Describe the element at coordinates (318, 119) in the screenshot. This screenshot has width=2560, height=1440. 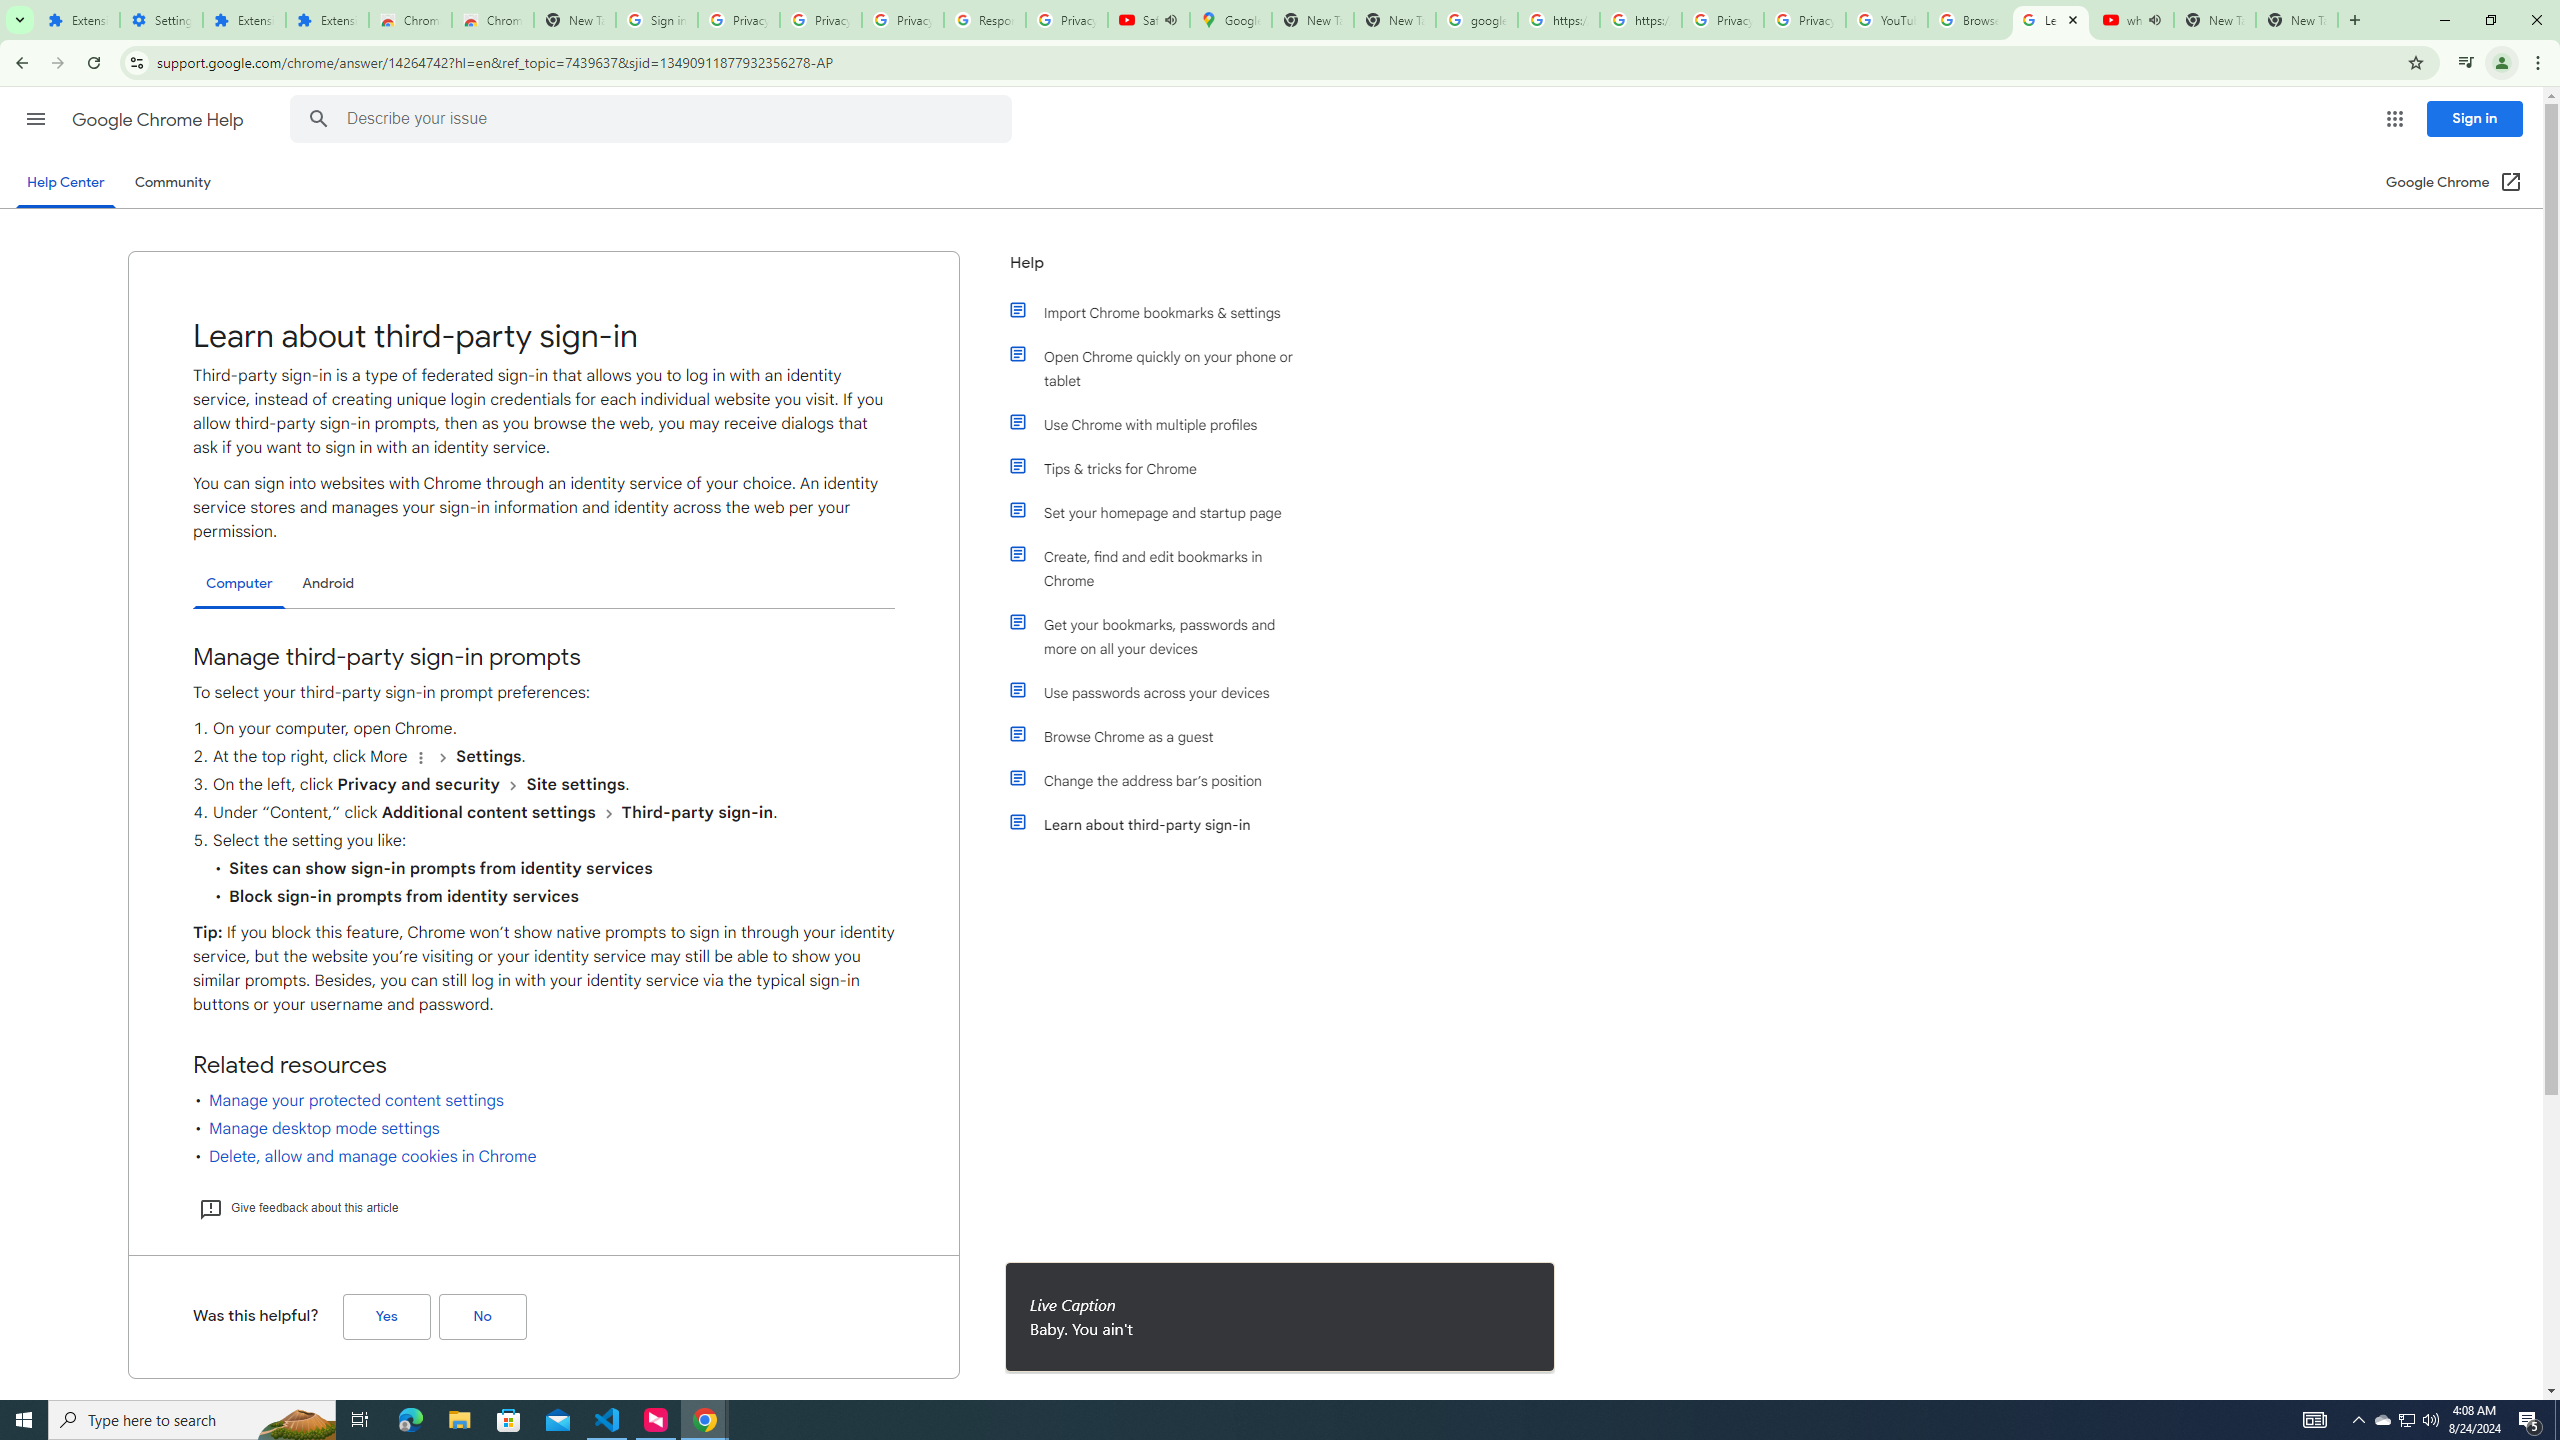
I see `Search Help Center` at that location.